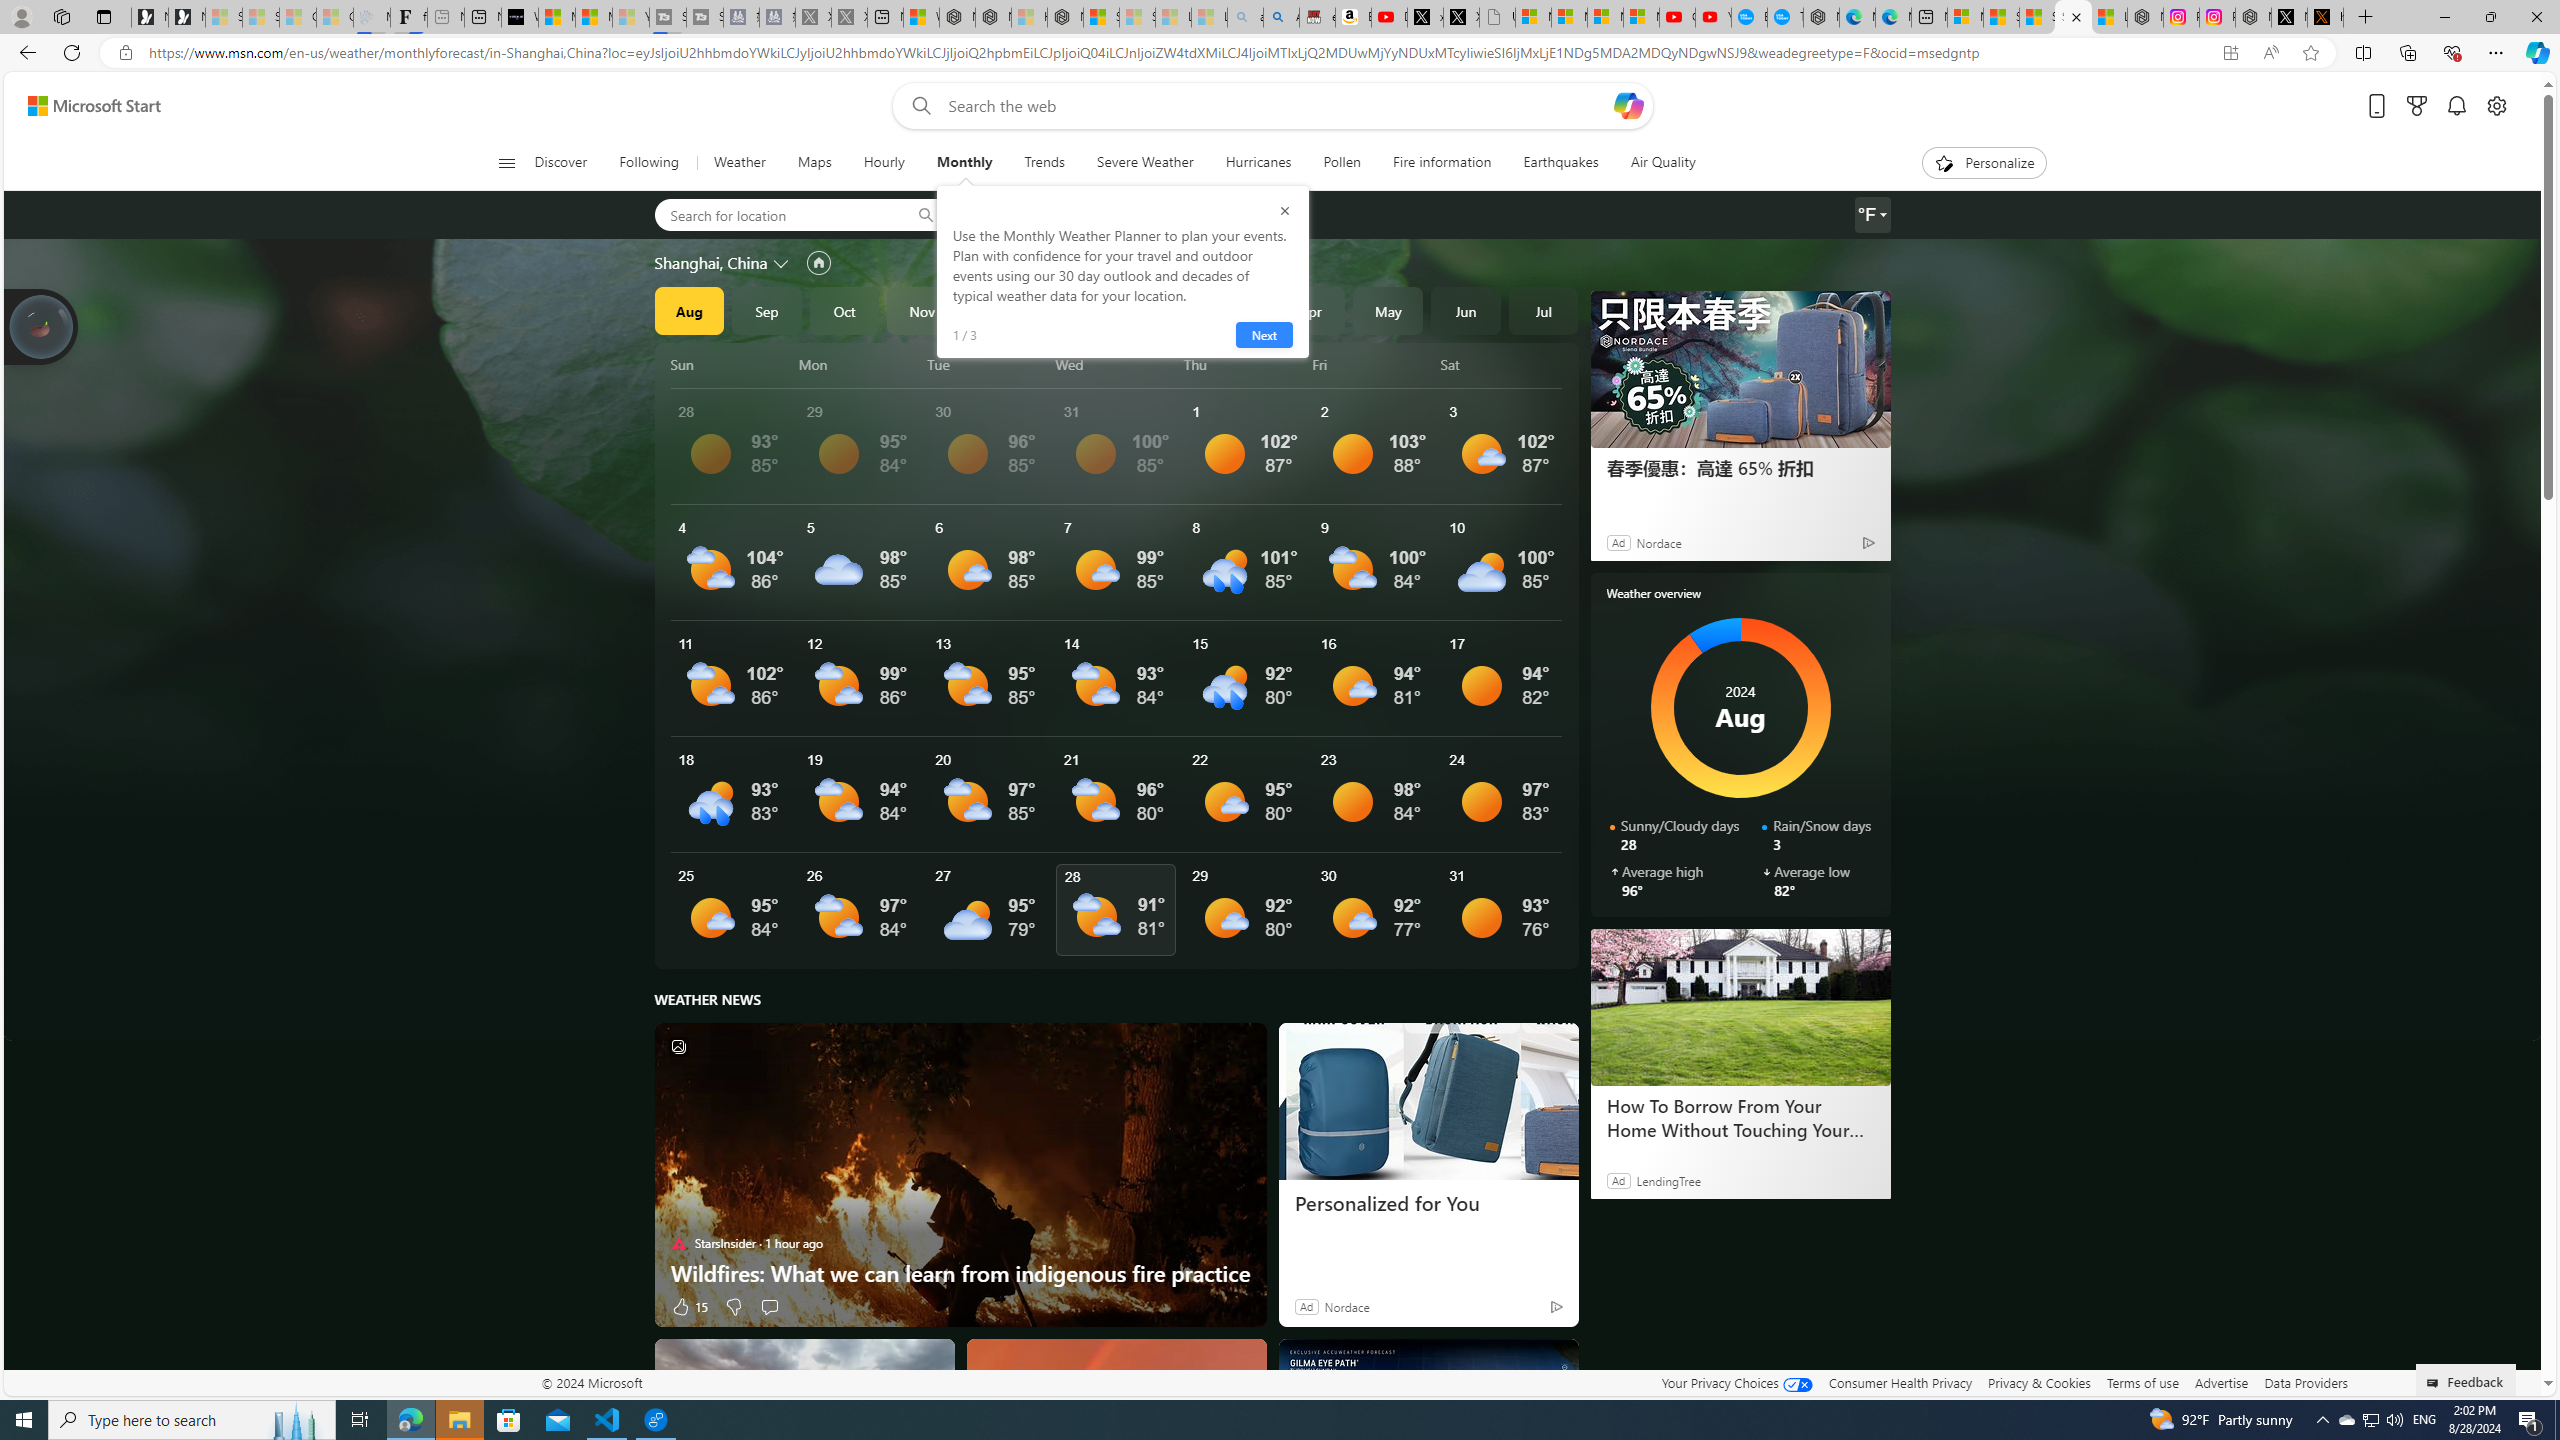  What do you see at coordinates (844, 310) in the screenshot?
I see `Oct` at bounding box center [844, 310].